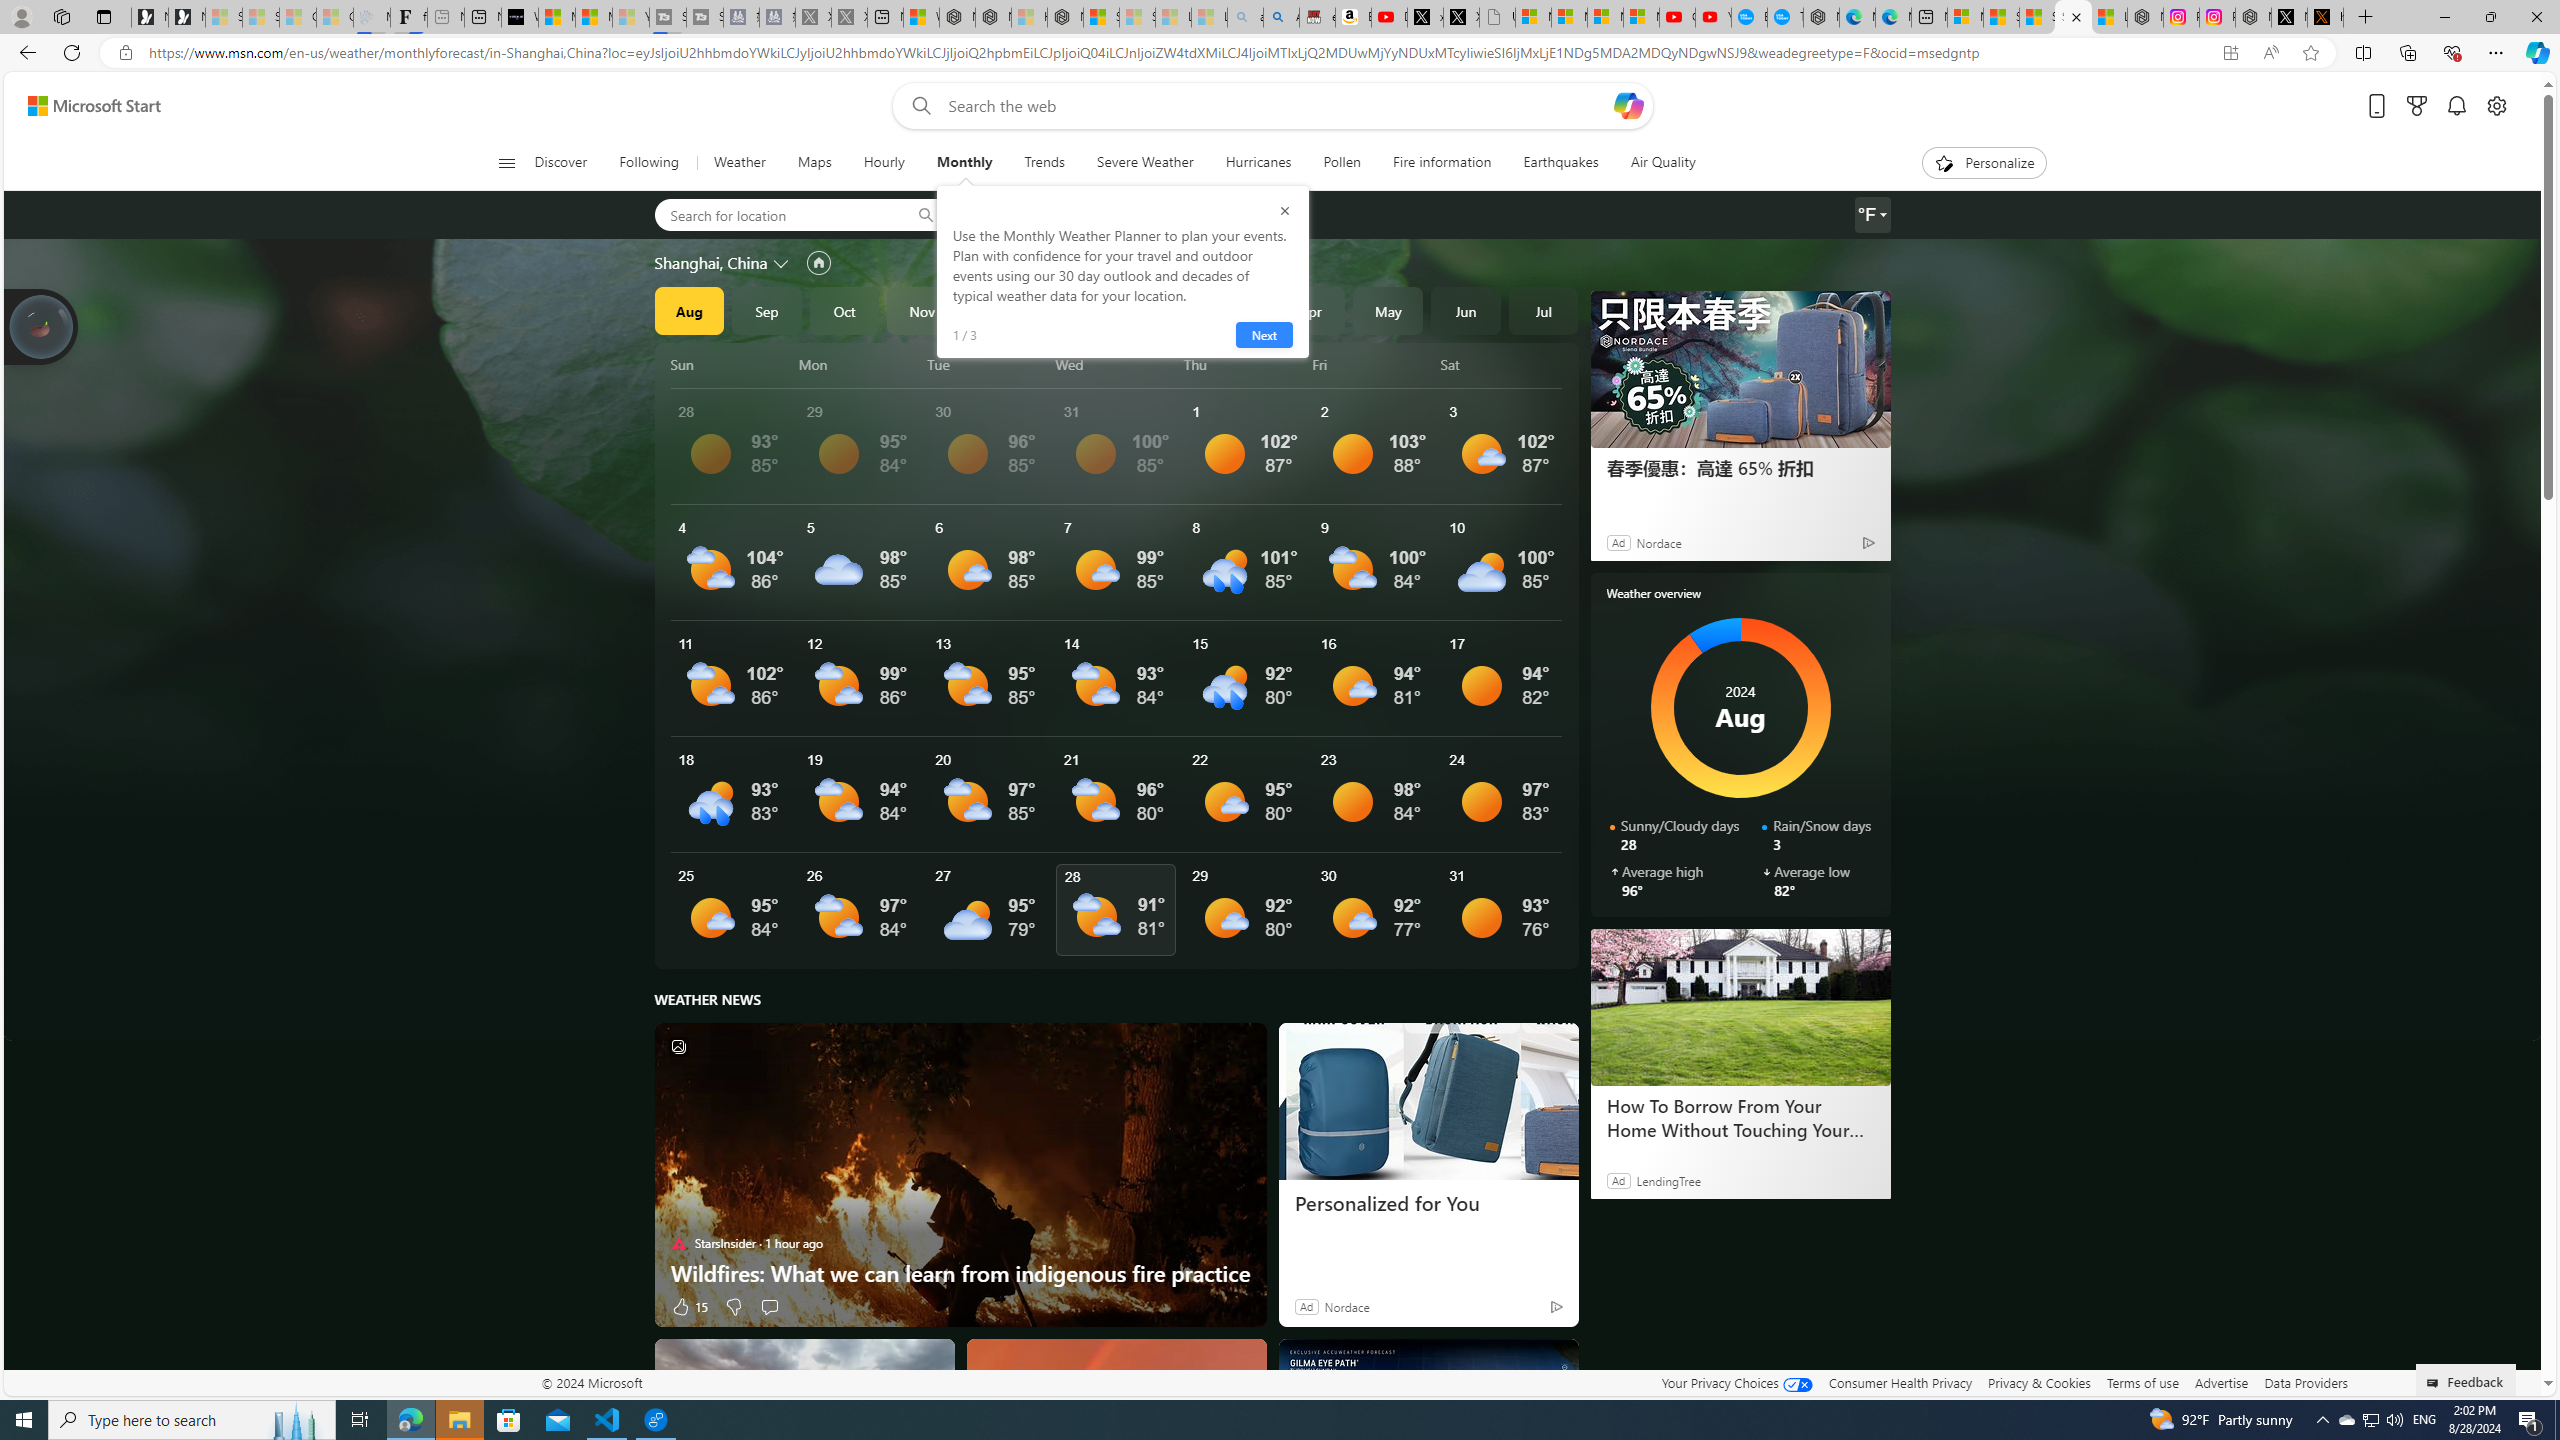  What do you see at coordinates (844, 310) in the screenshot?
I see `Oct` at bounding box center [844, 310].